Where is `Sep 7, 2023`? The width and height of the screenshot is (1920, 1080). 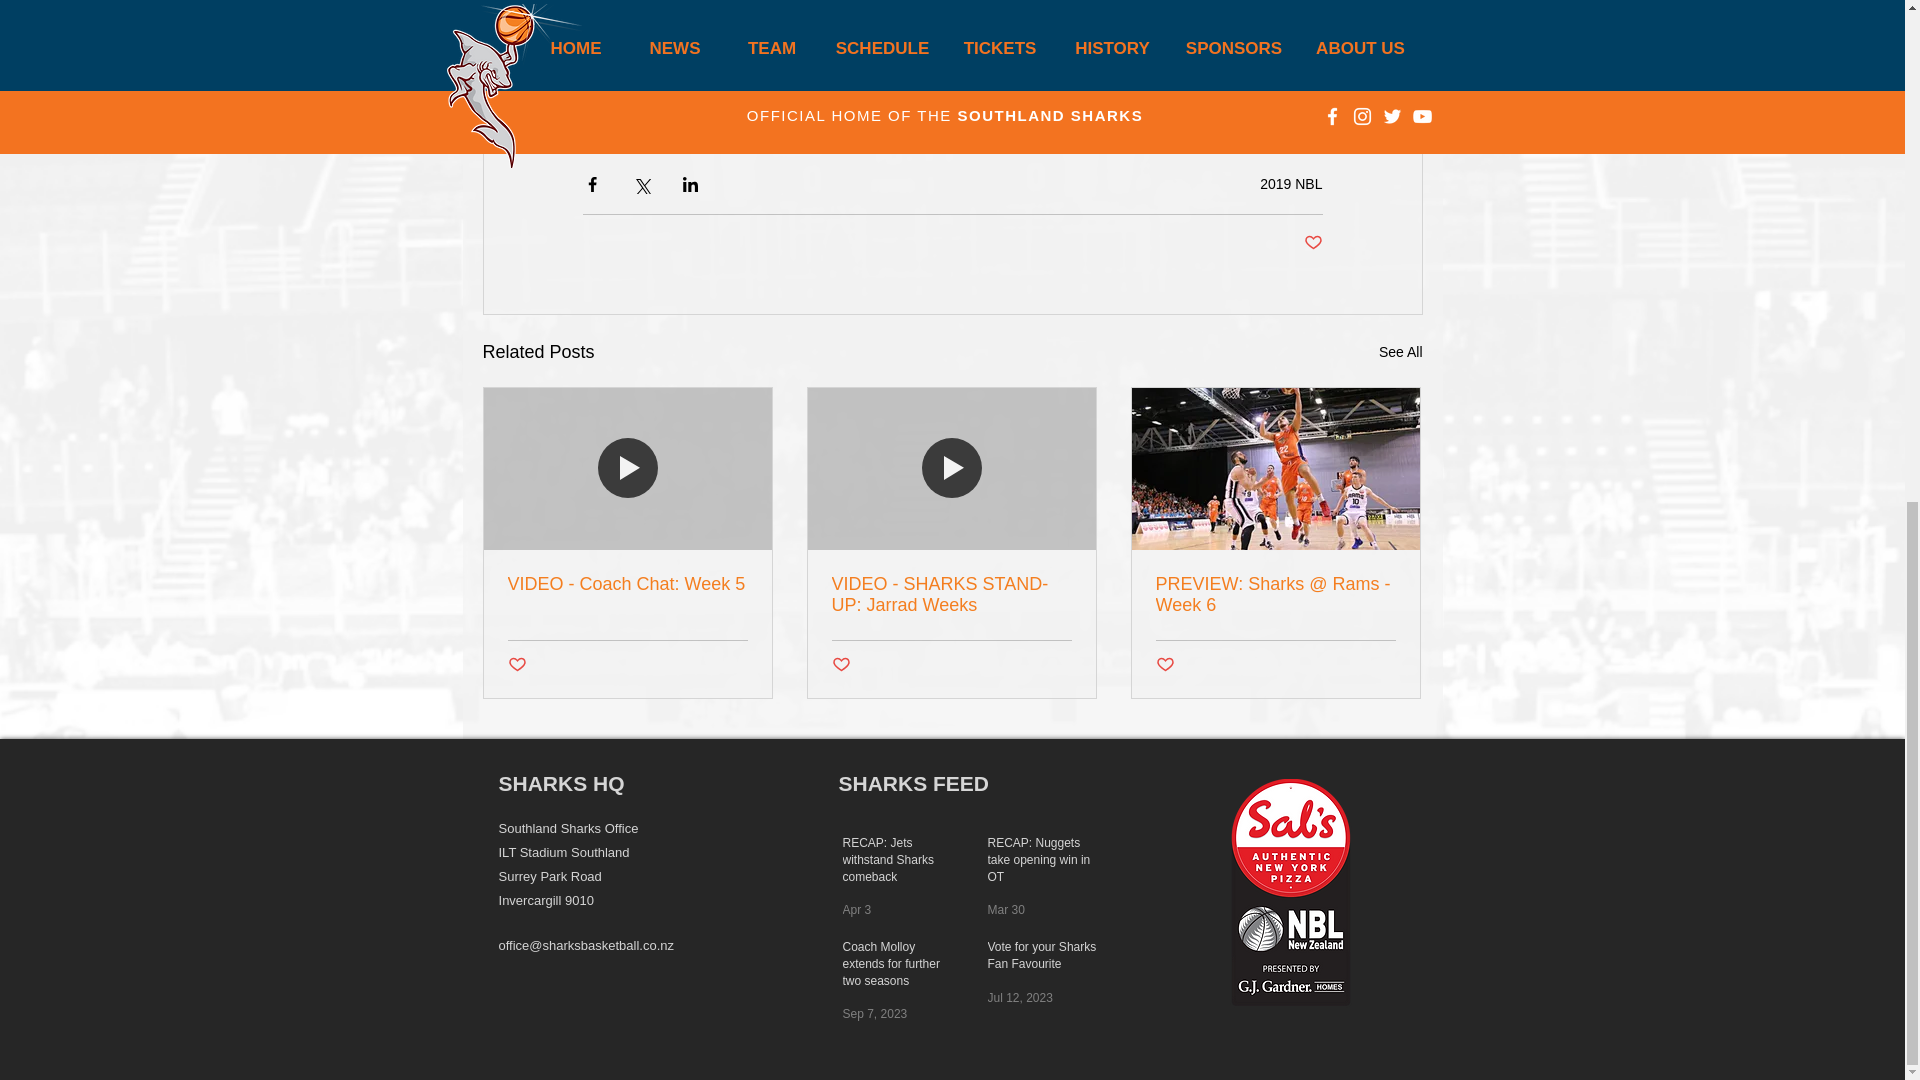
Sep 7, 2023 is located at coordinates (874, 1013).